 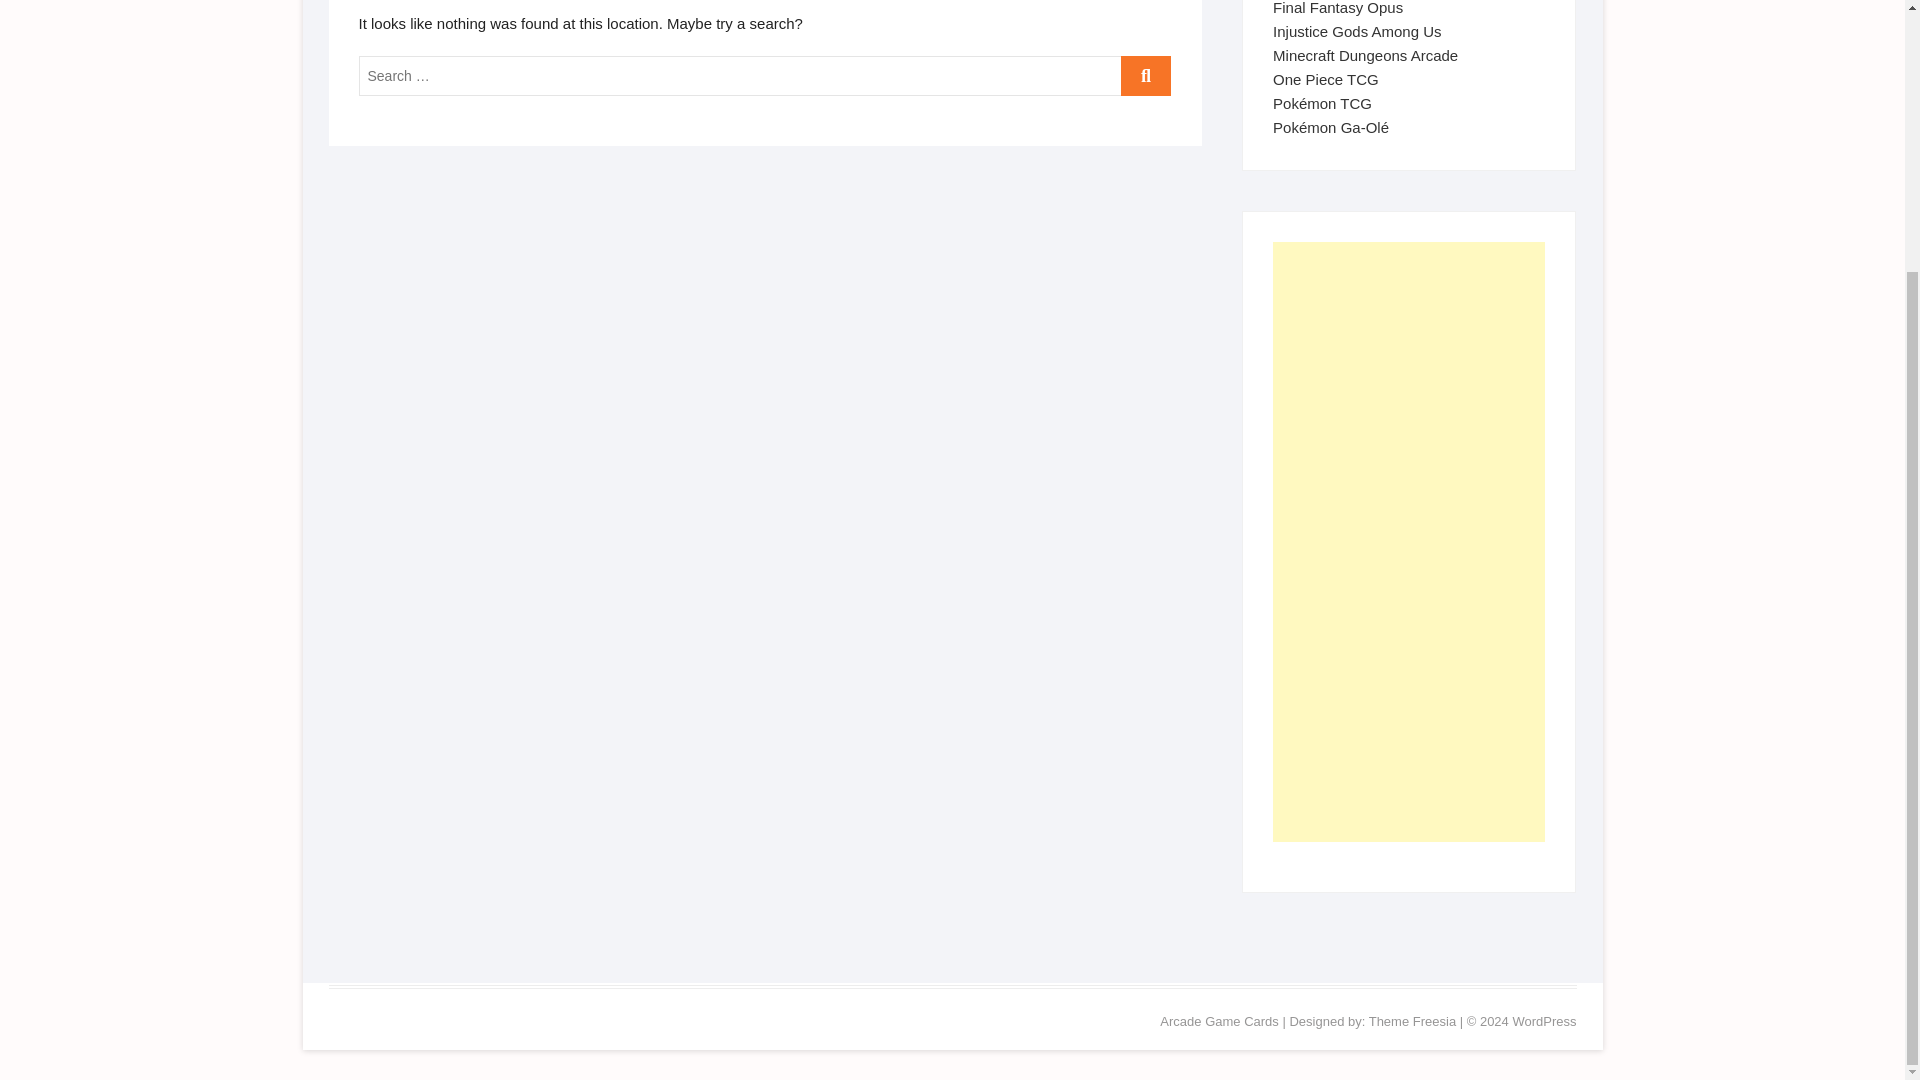 I want to click on Final Fantasy Opus, so click(x=1338, y=8).